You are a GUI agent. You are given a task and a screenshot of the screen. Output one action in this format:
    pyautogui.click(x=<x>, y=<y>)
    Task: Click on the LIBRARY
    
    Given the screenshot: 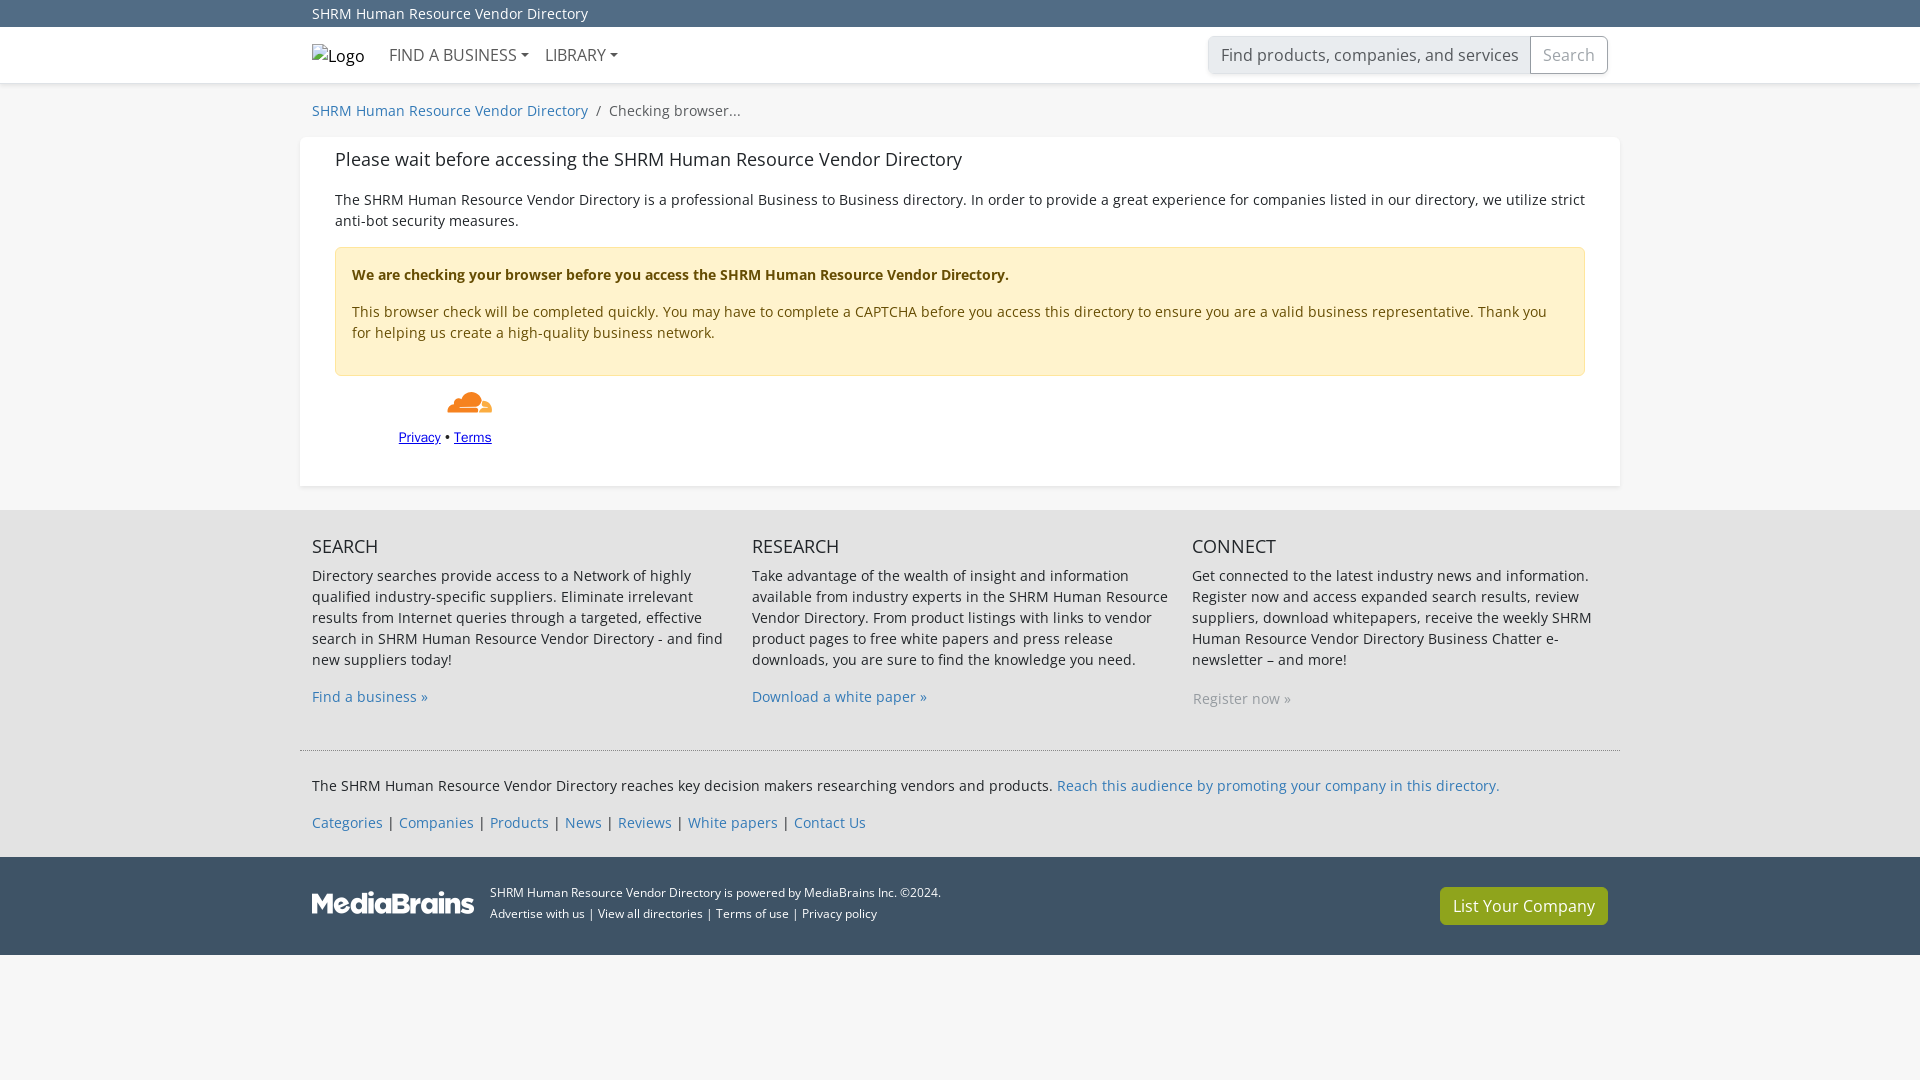 What is the action you would take?
    pyautogui.click(x=581, y=54)
    